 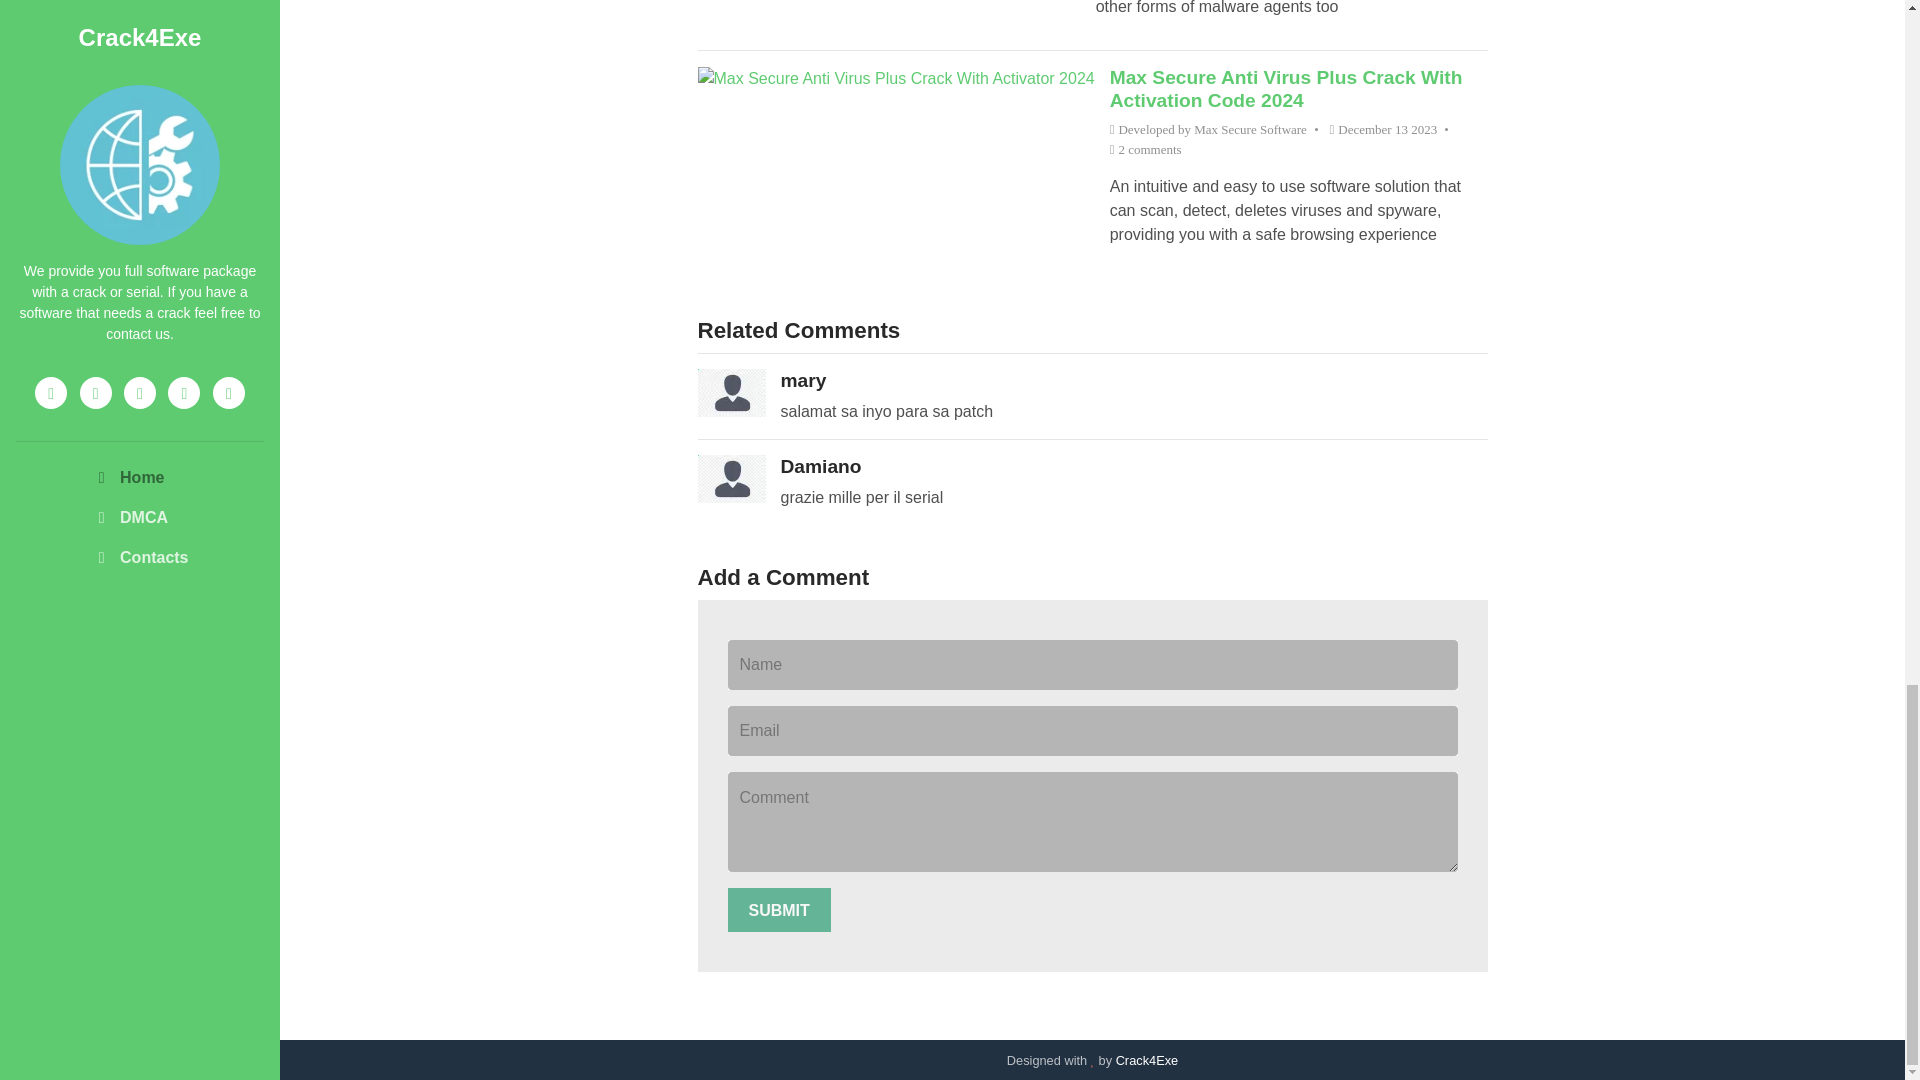 What do you see at coordinates (779, 910) in the screenshot?
I see `SUBMIT` at bounding box center [779, 910].